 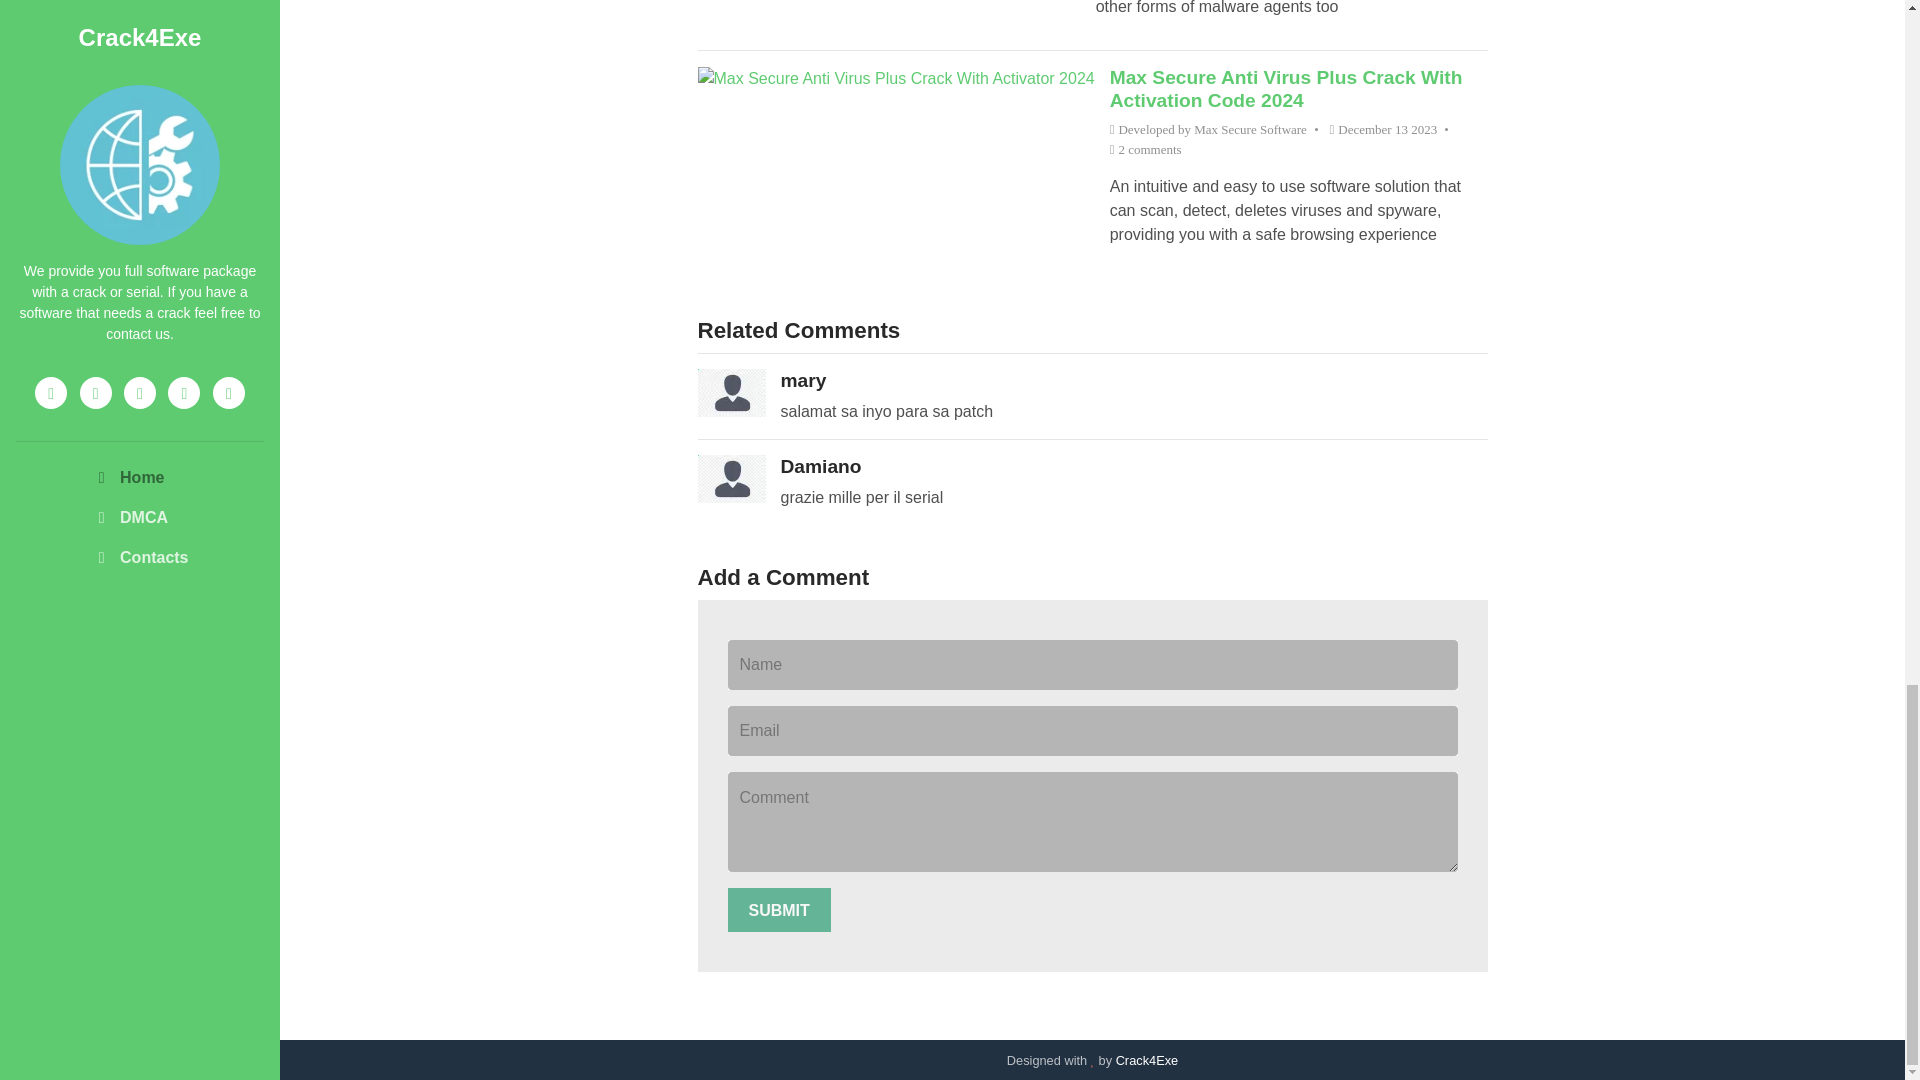 What do you see at coordinates (779, 910) in the screenshot?
I see `SUBMIT` at bounding box center [779, 910].